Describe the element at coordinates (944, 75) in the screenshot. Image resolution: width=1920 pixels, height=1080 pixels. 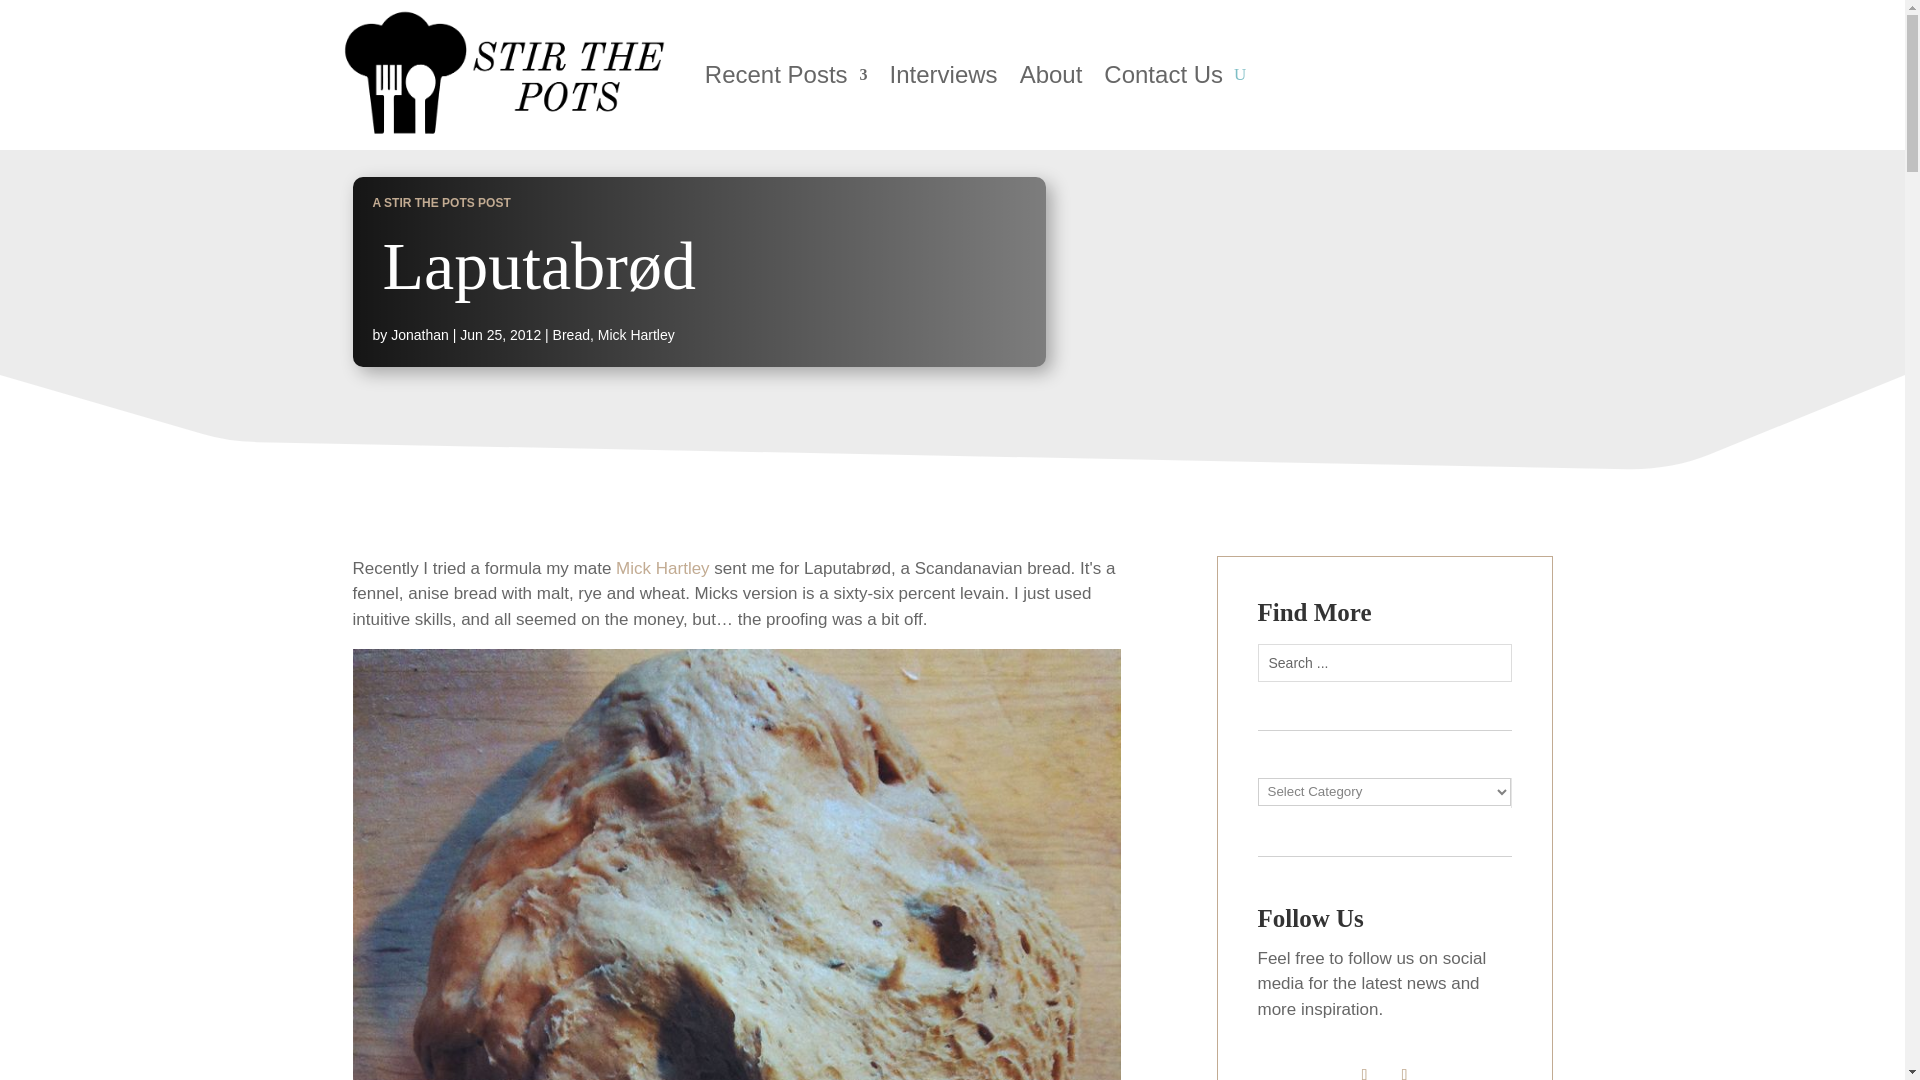
I see `Interviews` at that location.